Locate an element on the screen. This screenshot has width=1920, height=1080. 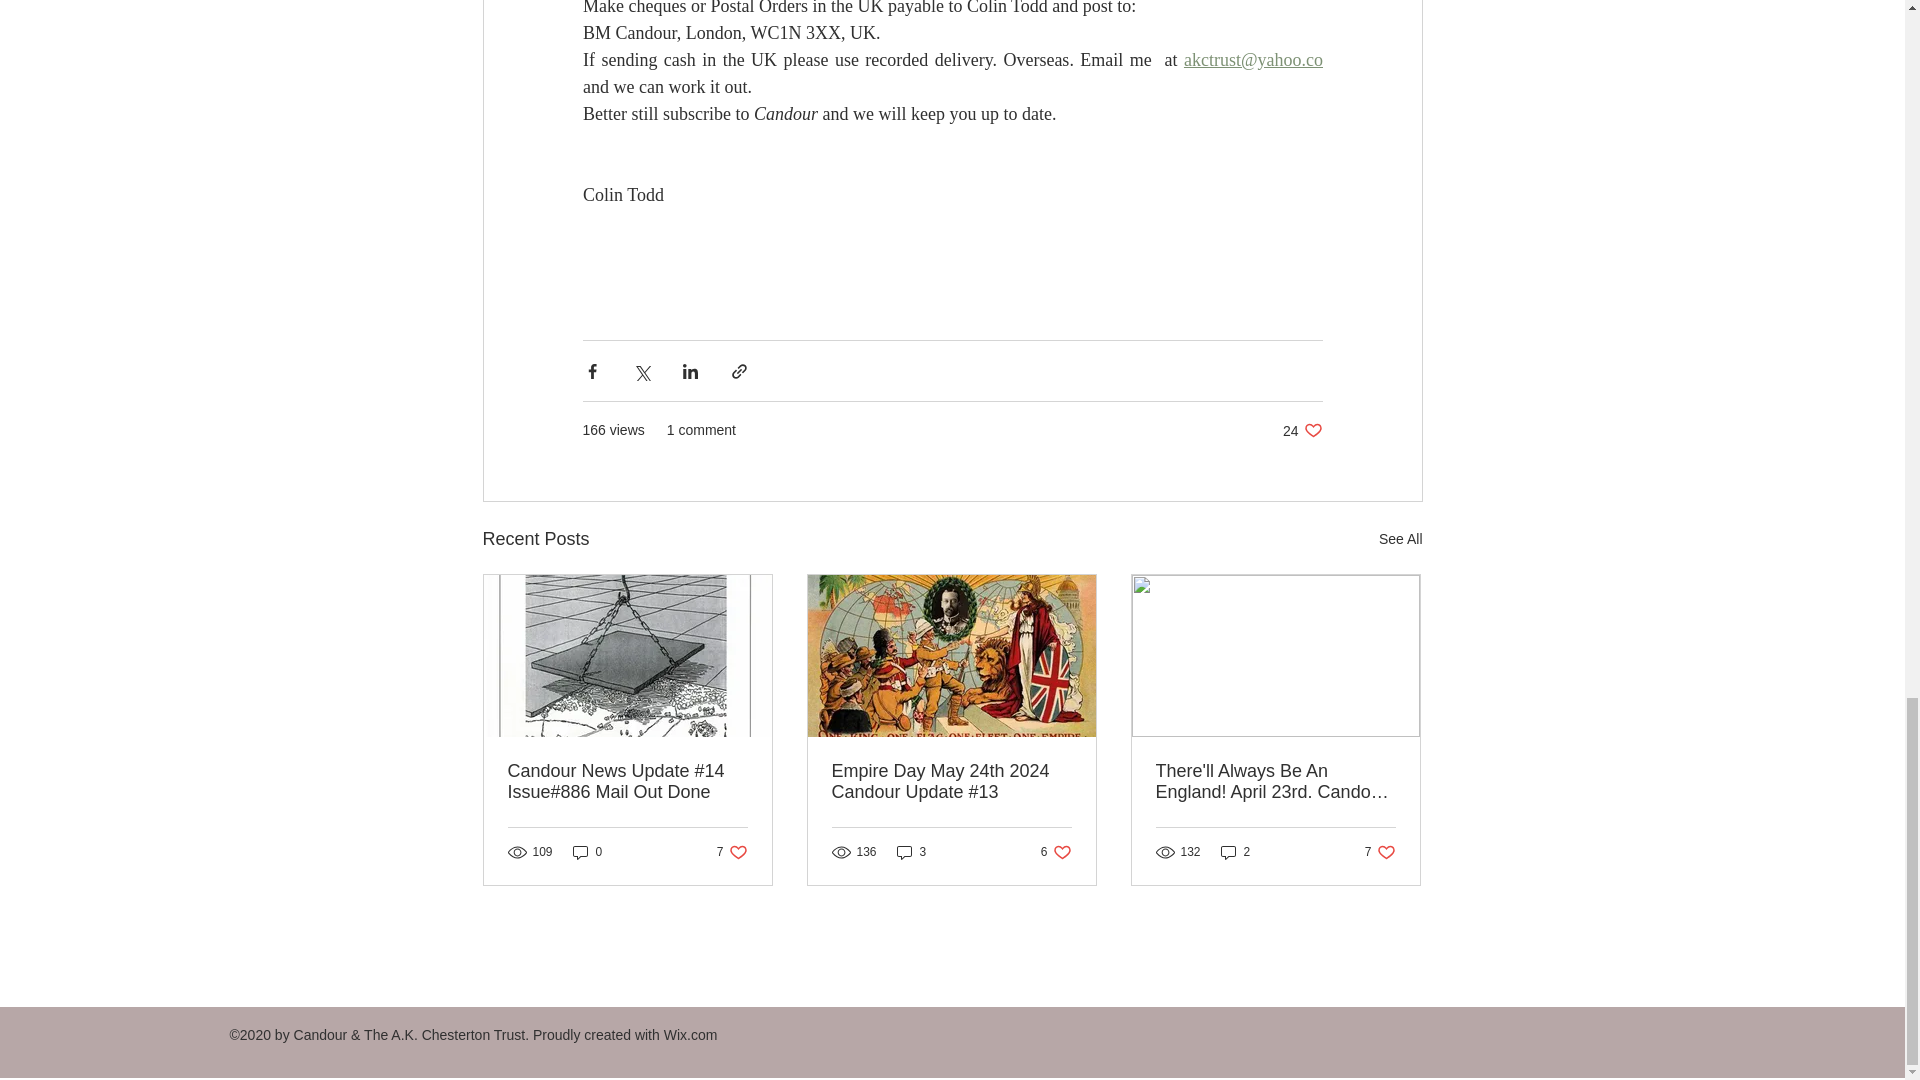
See All is located at coordinates (1400, 539).